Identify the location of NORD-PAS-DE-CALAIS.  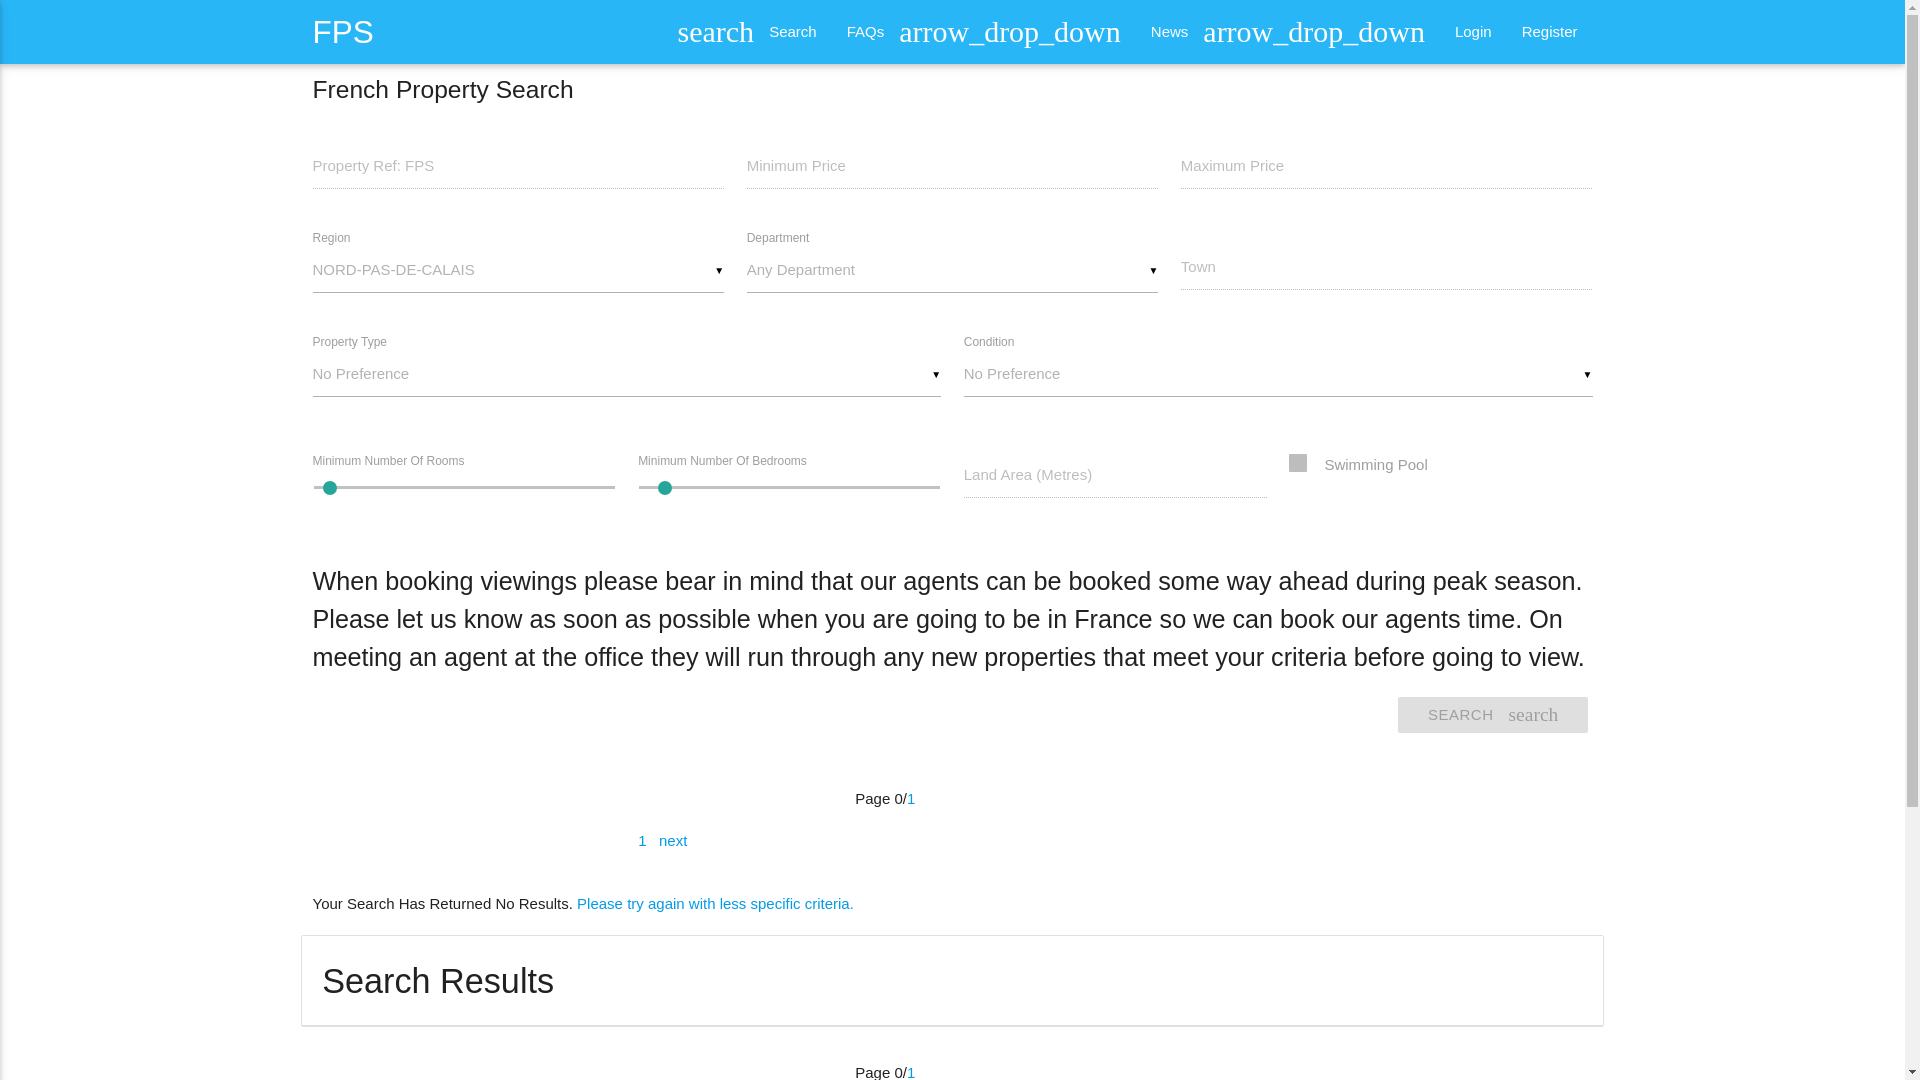
(517, 270).